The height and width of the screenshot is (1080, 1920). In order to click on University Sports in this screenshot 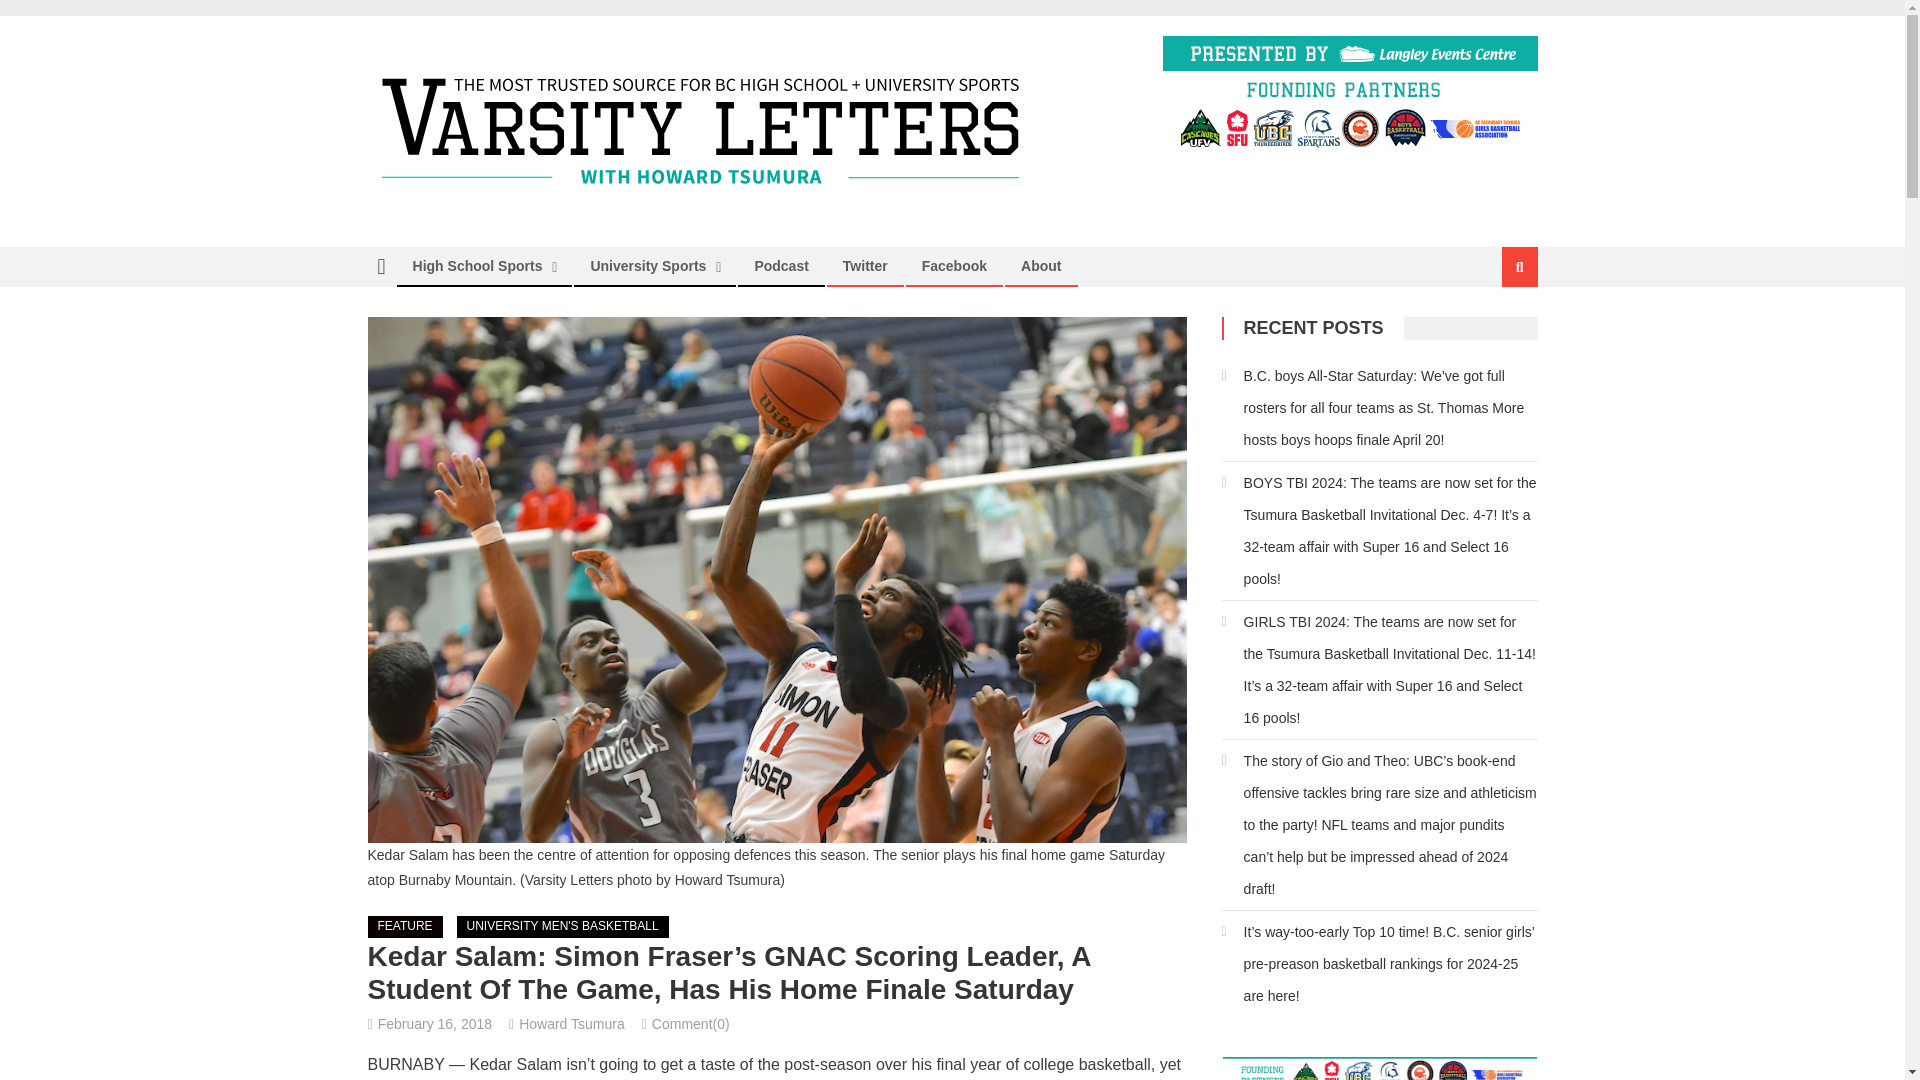, I will do `click(648, 266)`.